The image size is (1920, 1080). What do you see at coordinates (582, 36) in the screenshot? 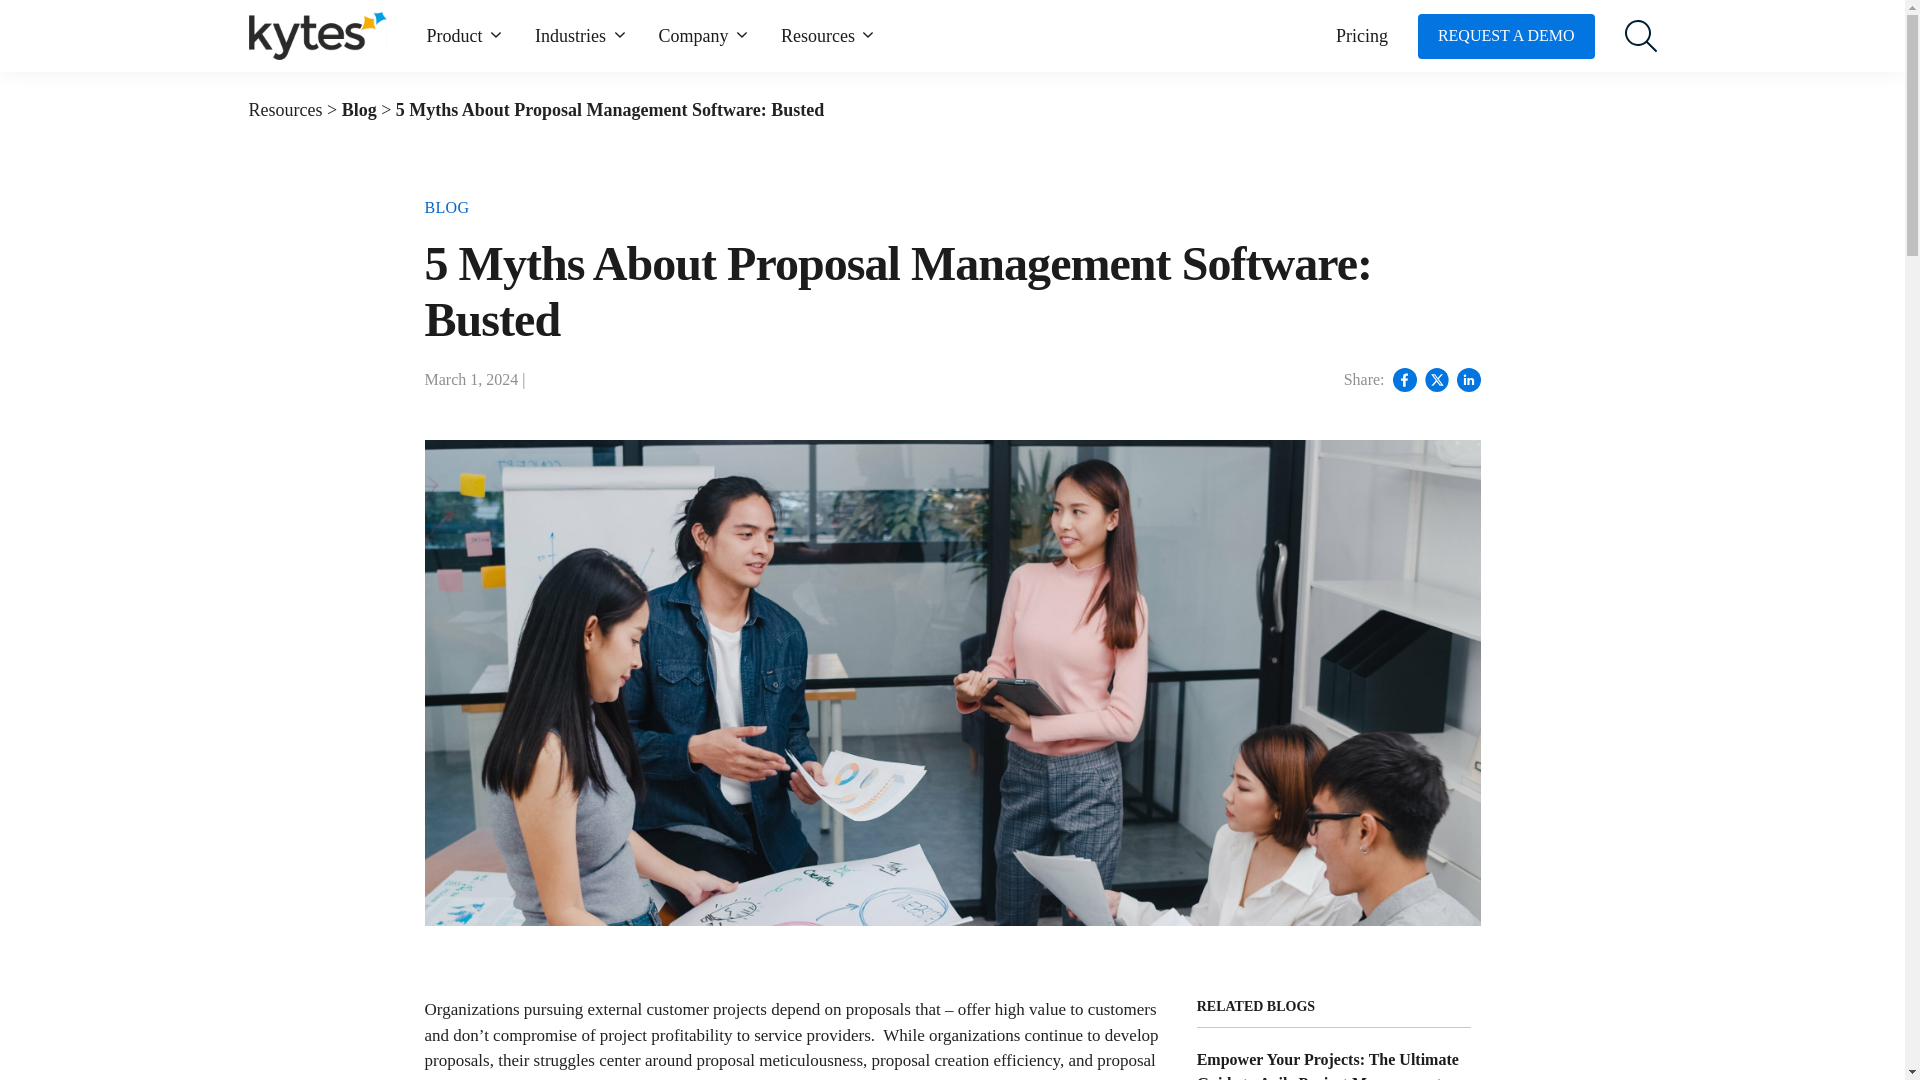
I see `Industries` at bounding box center [582, 36].